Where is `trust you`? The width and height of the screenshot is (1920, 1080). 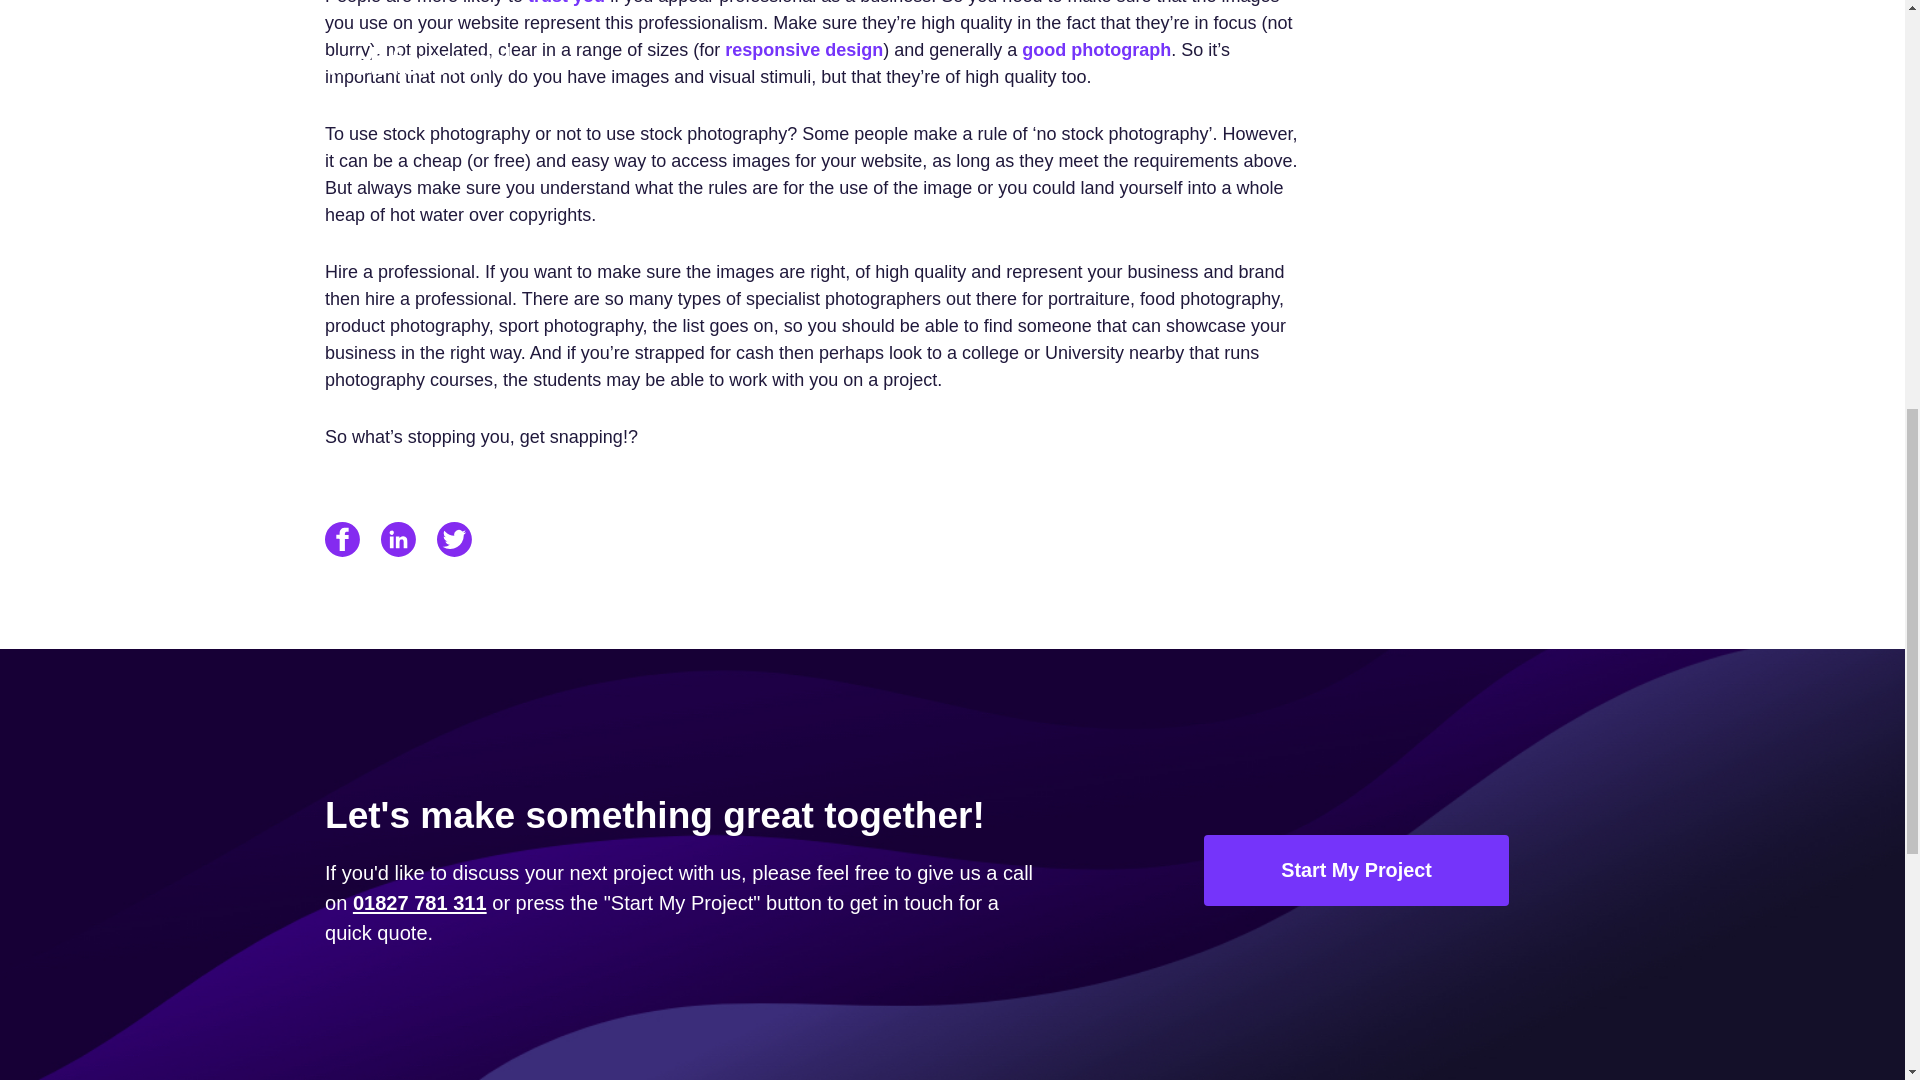
trust you is located at coordinates (566, 3).